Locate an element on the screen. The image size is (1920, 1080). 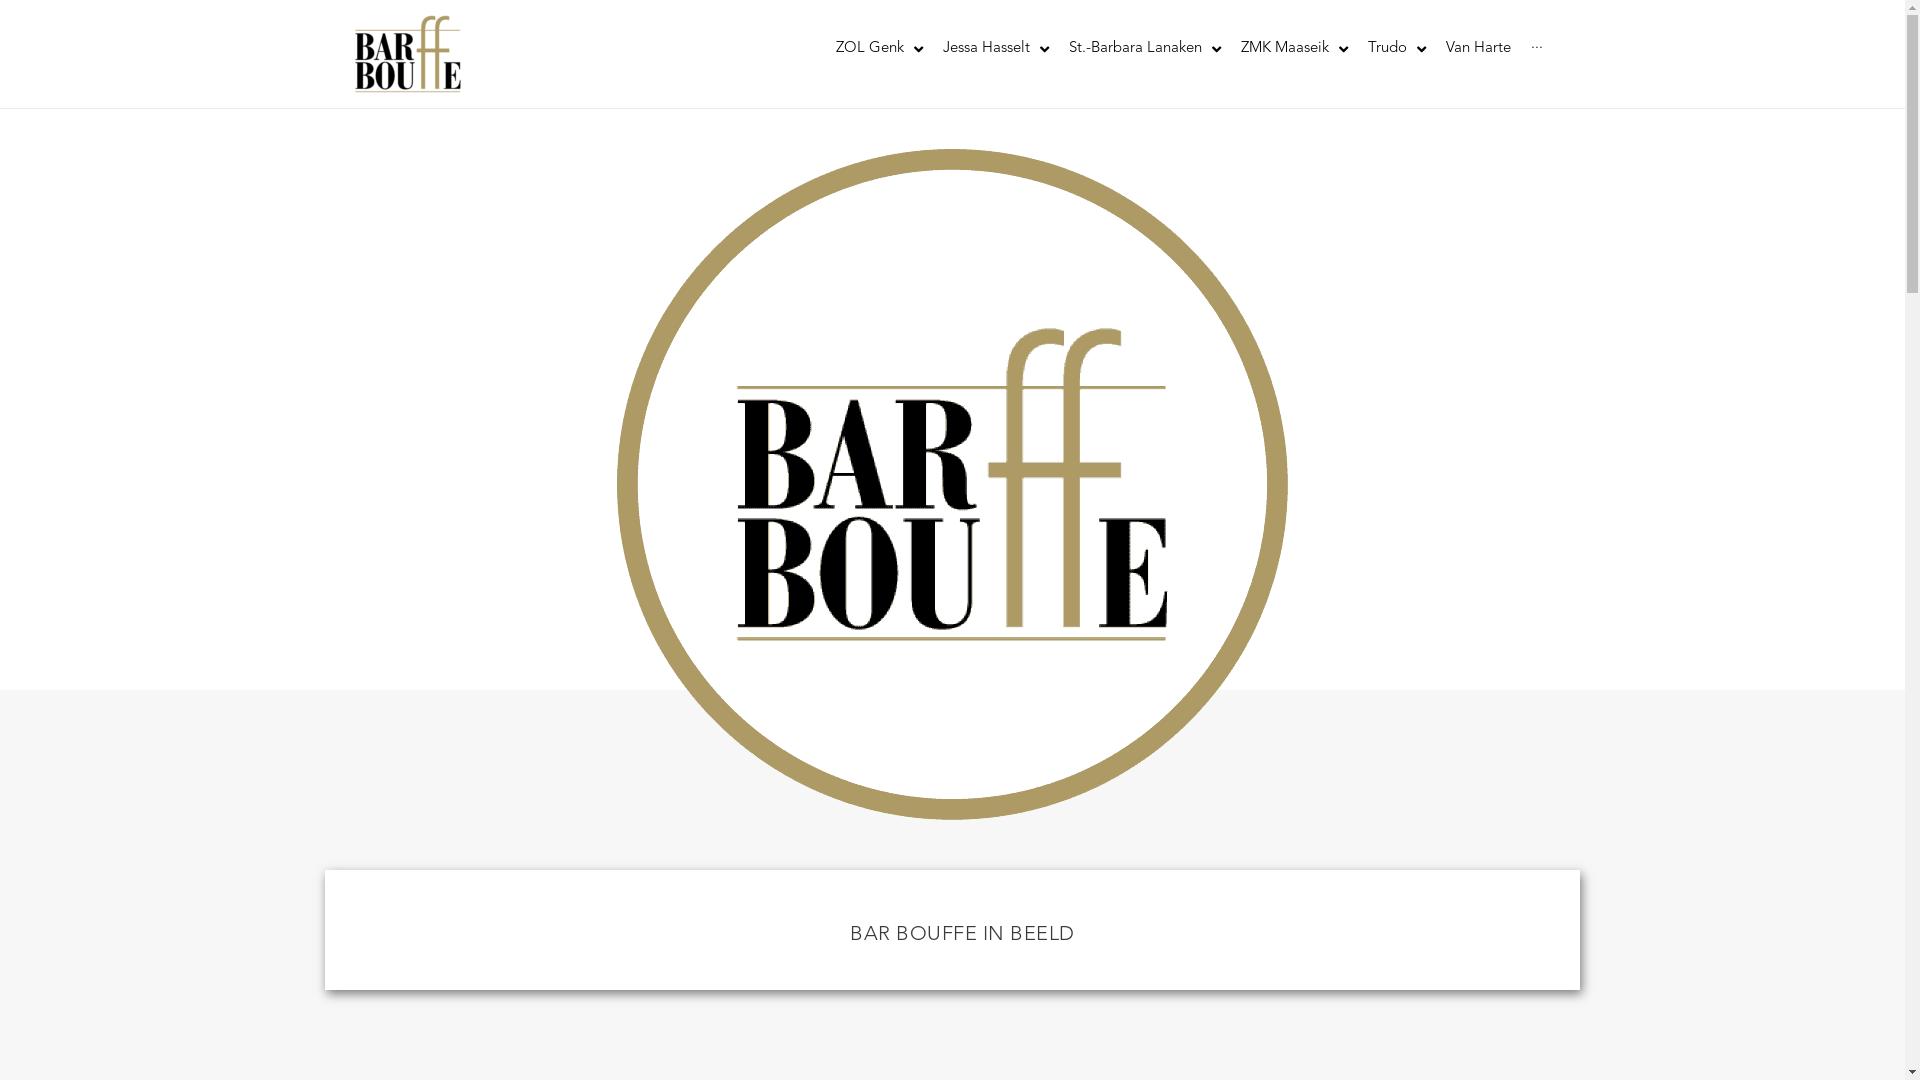
ZMK Maaseik is located at coordinates (1294, 49).